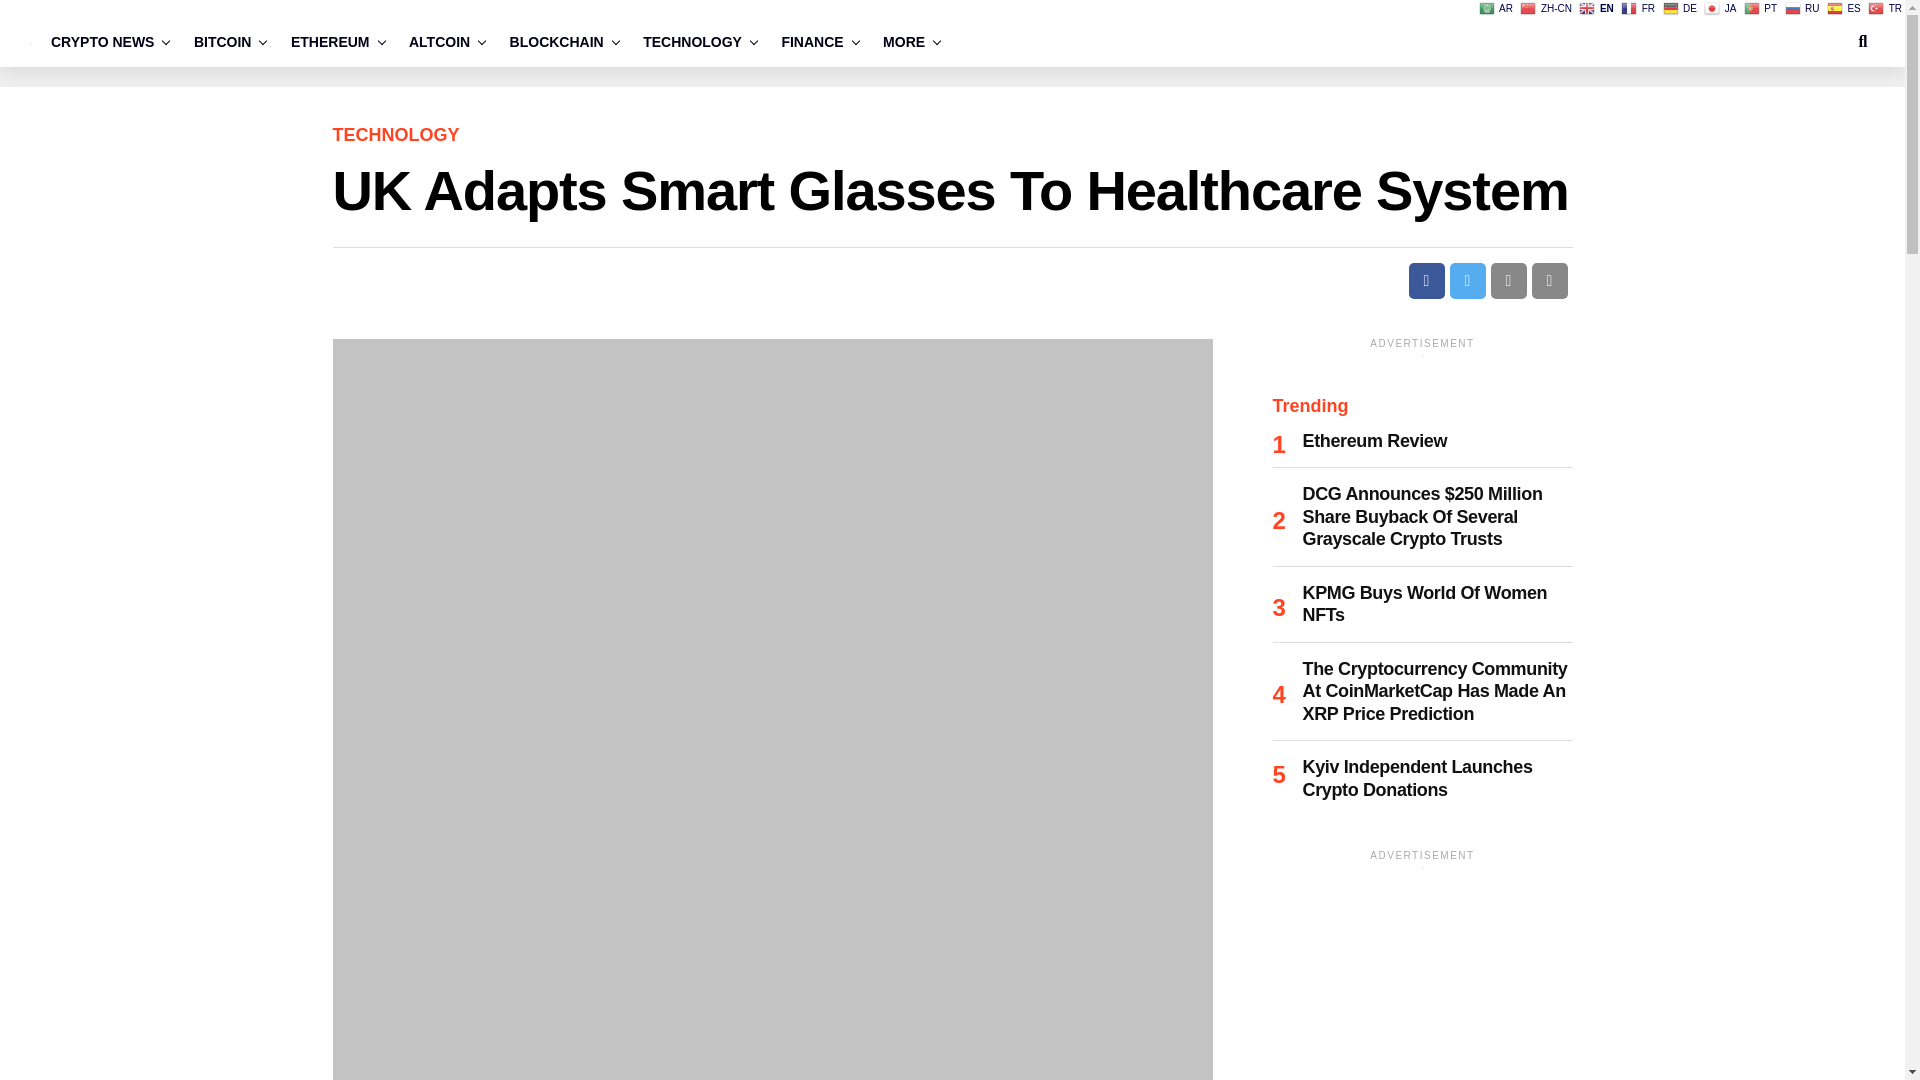 The width and height of the screenshot is (1920, 1080). Describe the element at coordinates (1680, 8) in the screenshot. I see `DE` at that location.